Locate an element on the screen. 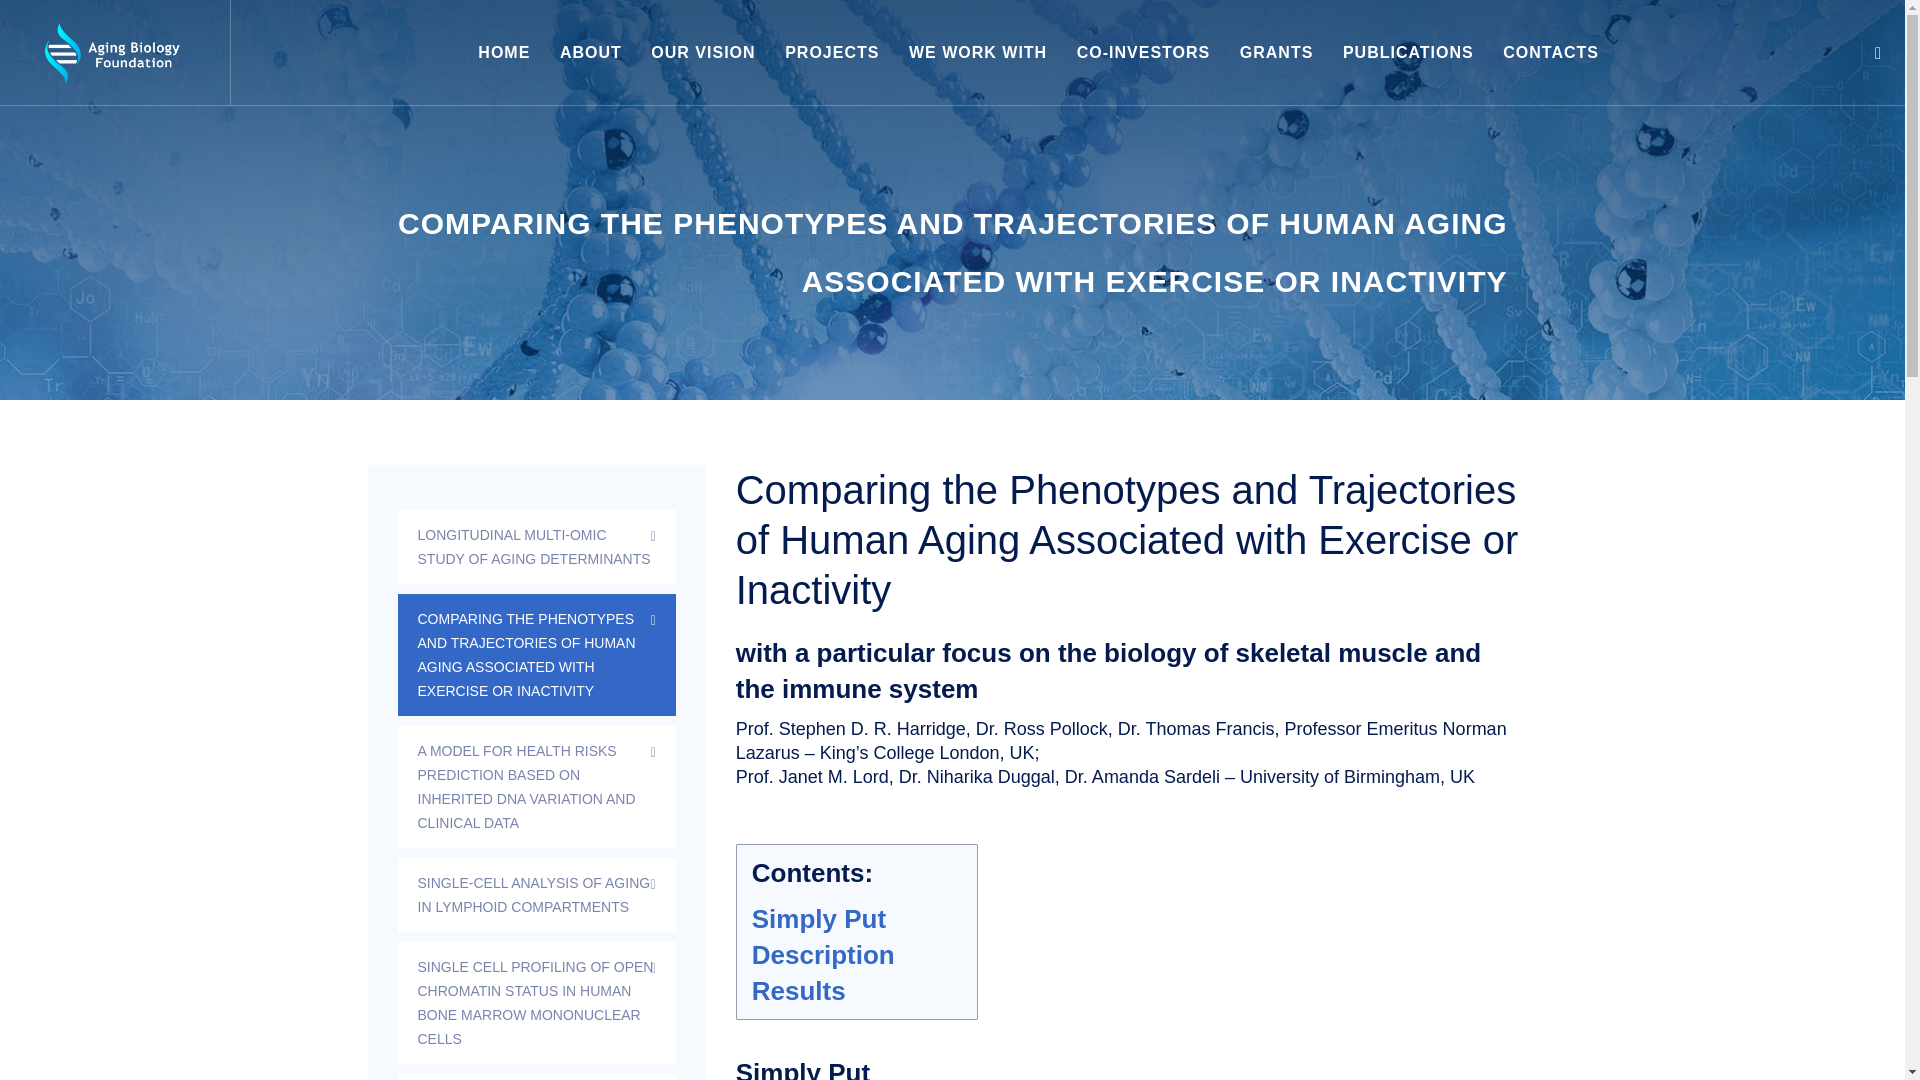 The image size is (1920, 1080). Search is located at coordinates (1878, 53).